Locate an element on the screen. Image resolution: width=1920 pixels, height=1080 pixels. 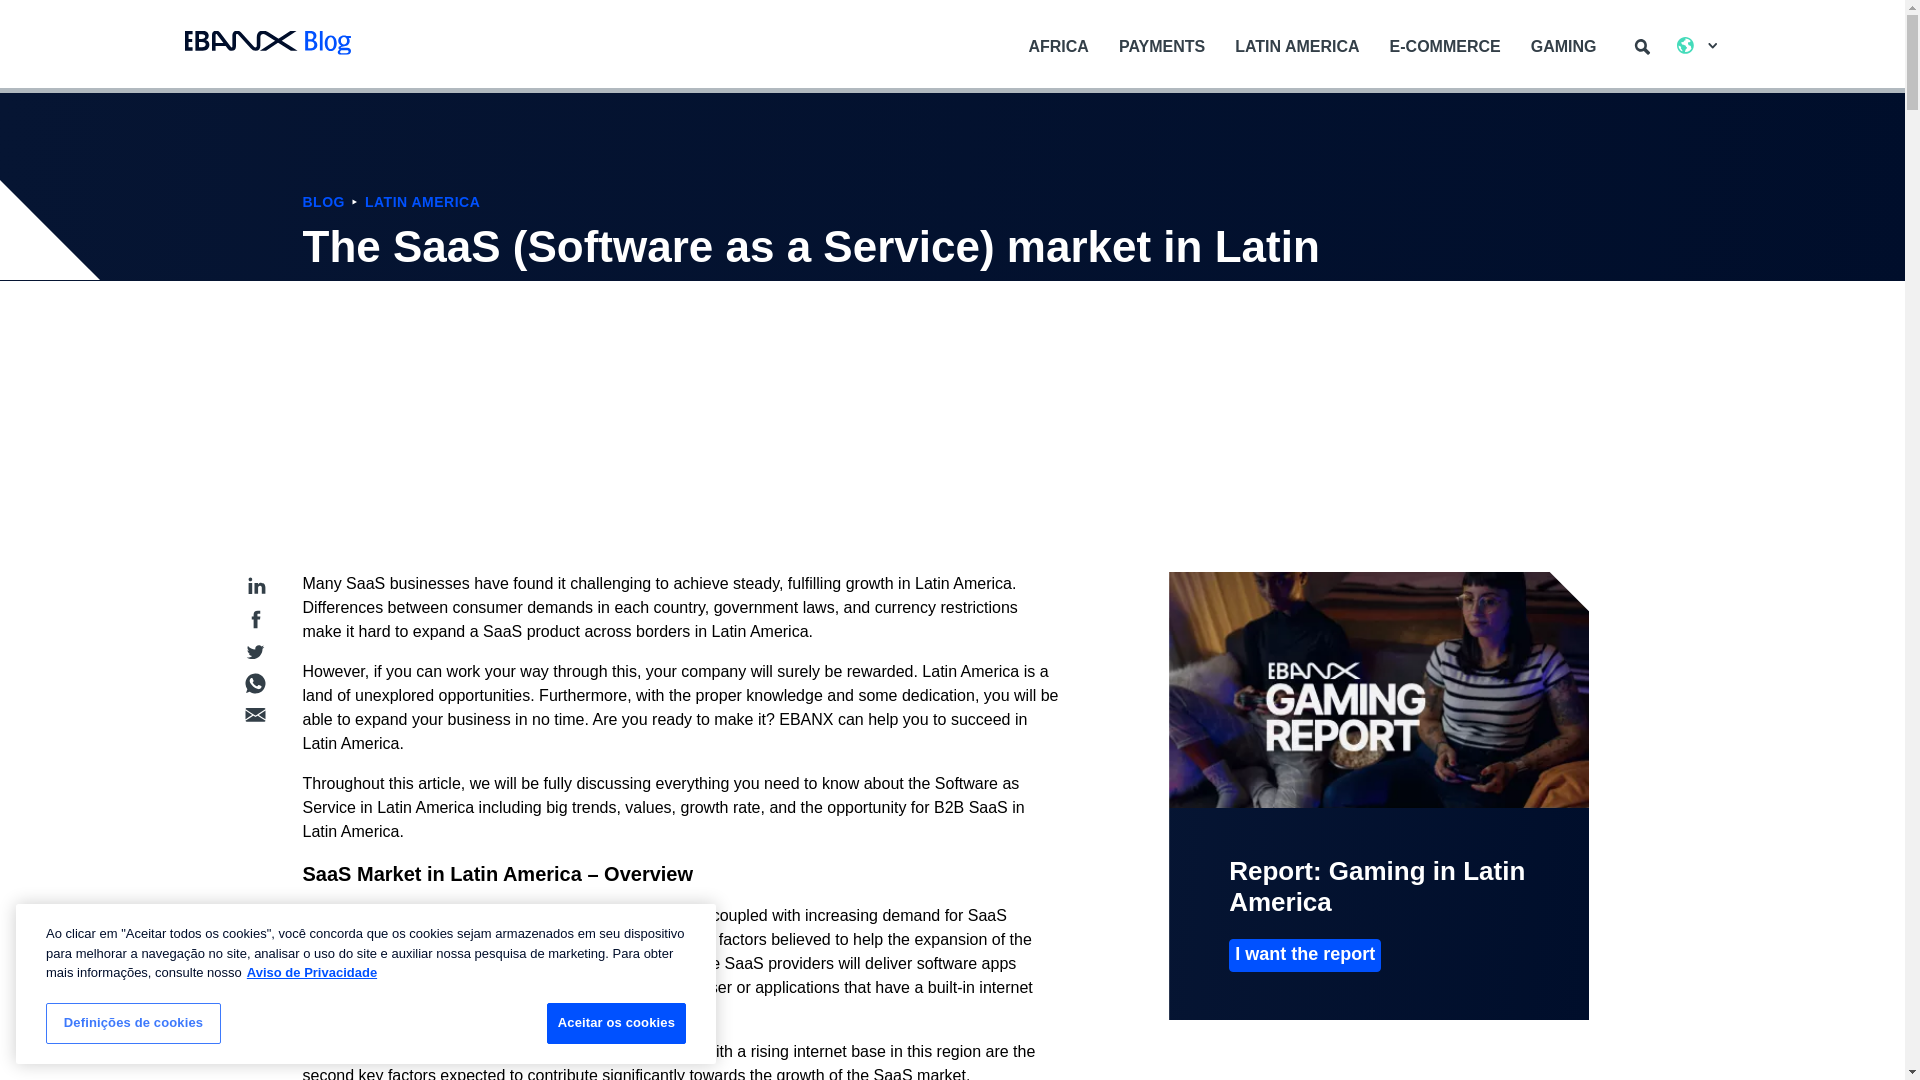
BLOG is located at coordinates (322, 202).